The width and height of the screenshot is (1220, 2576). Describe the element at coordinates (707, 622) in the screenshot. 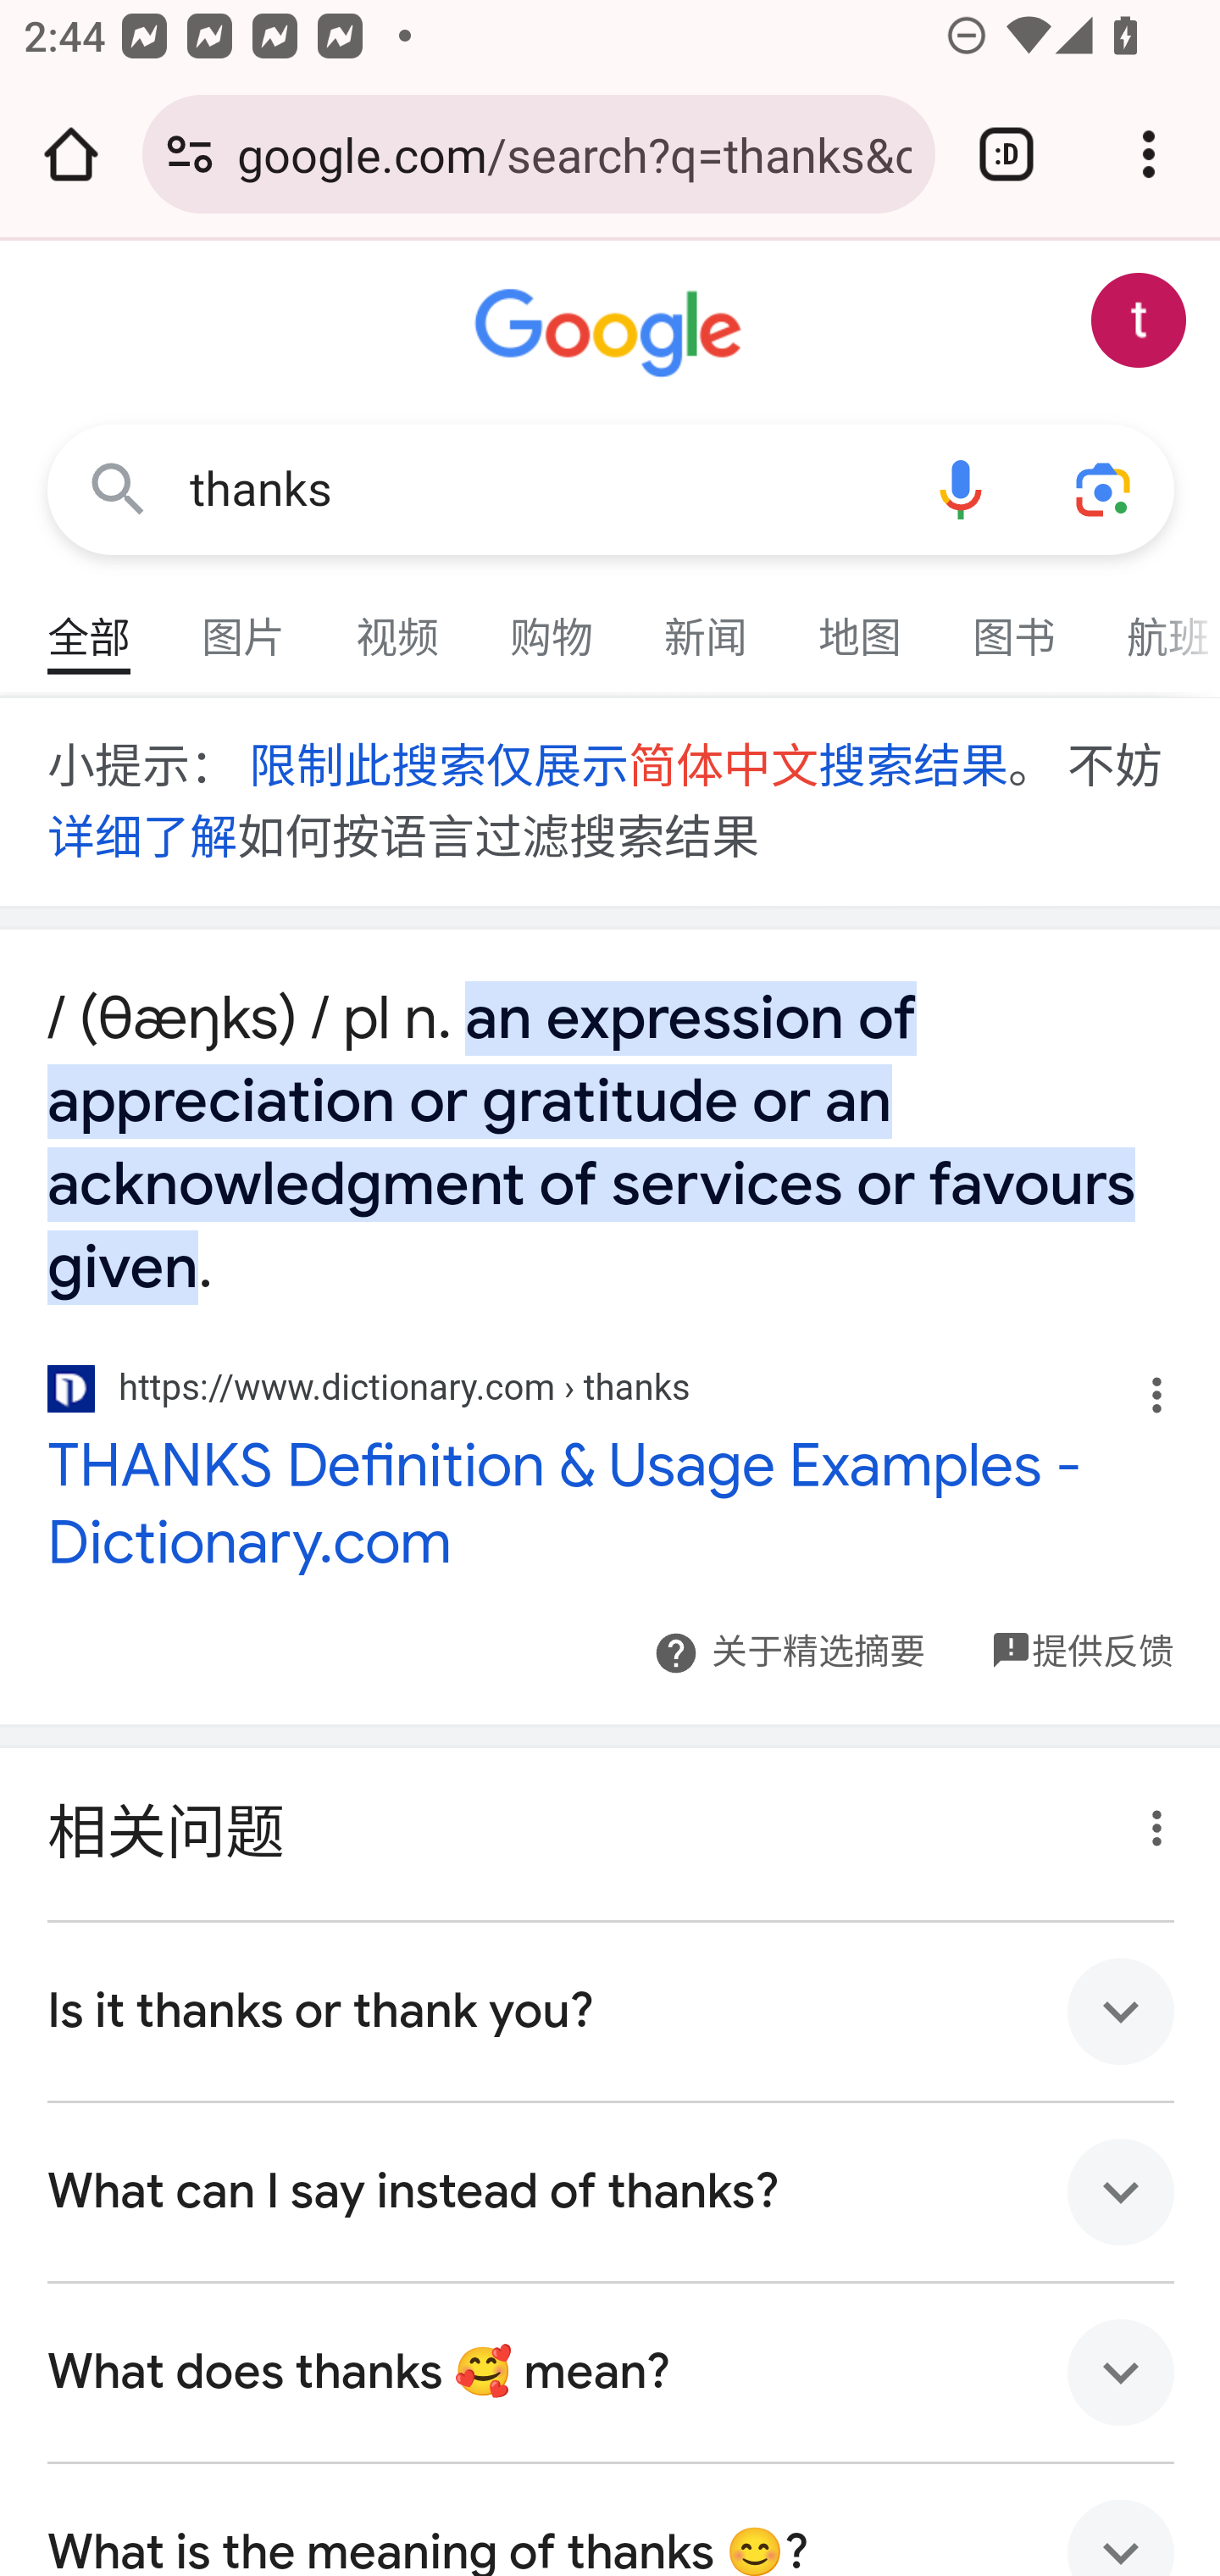

I see `新闻` at that location.